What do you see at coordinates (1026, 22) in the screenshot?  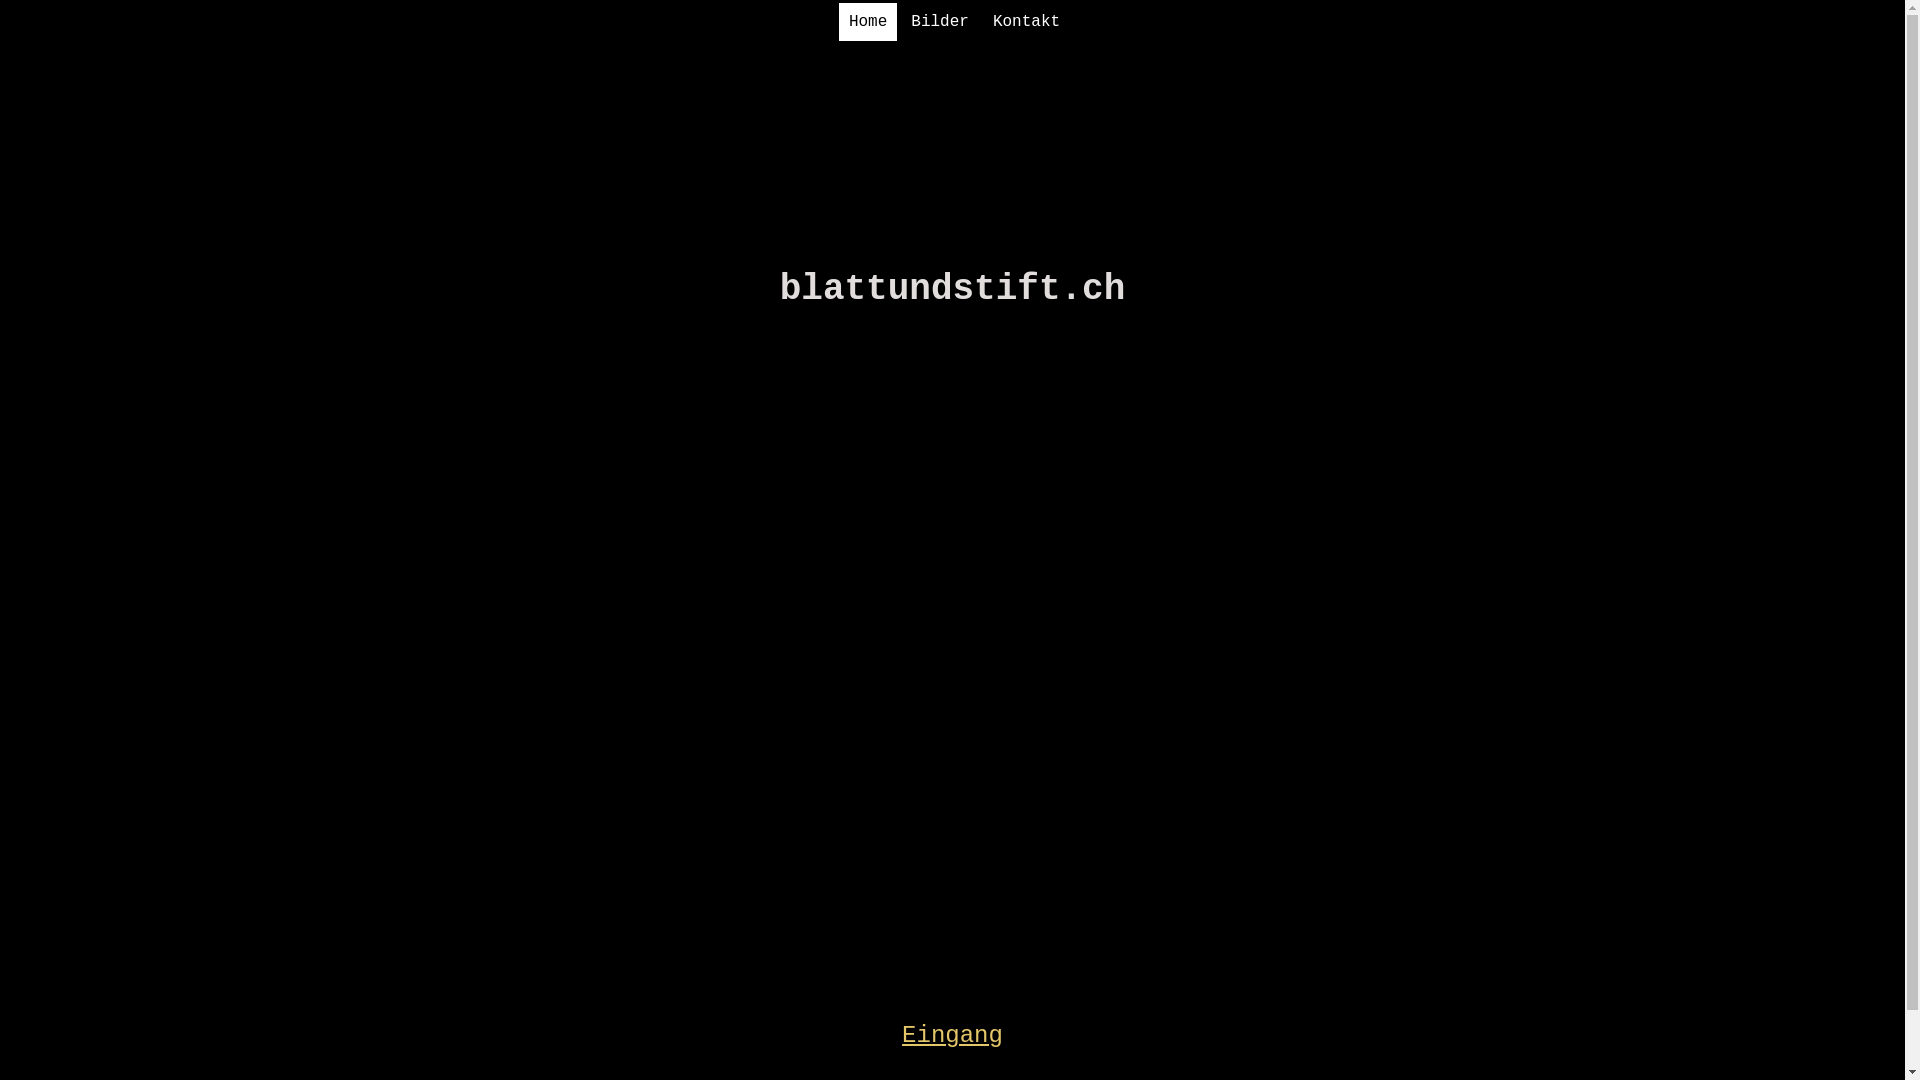 I see `Kontakt` at bounding box center [1026, 22].